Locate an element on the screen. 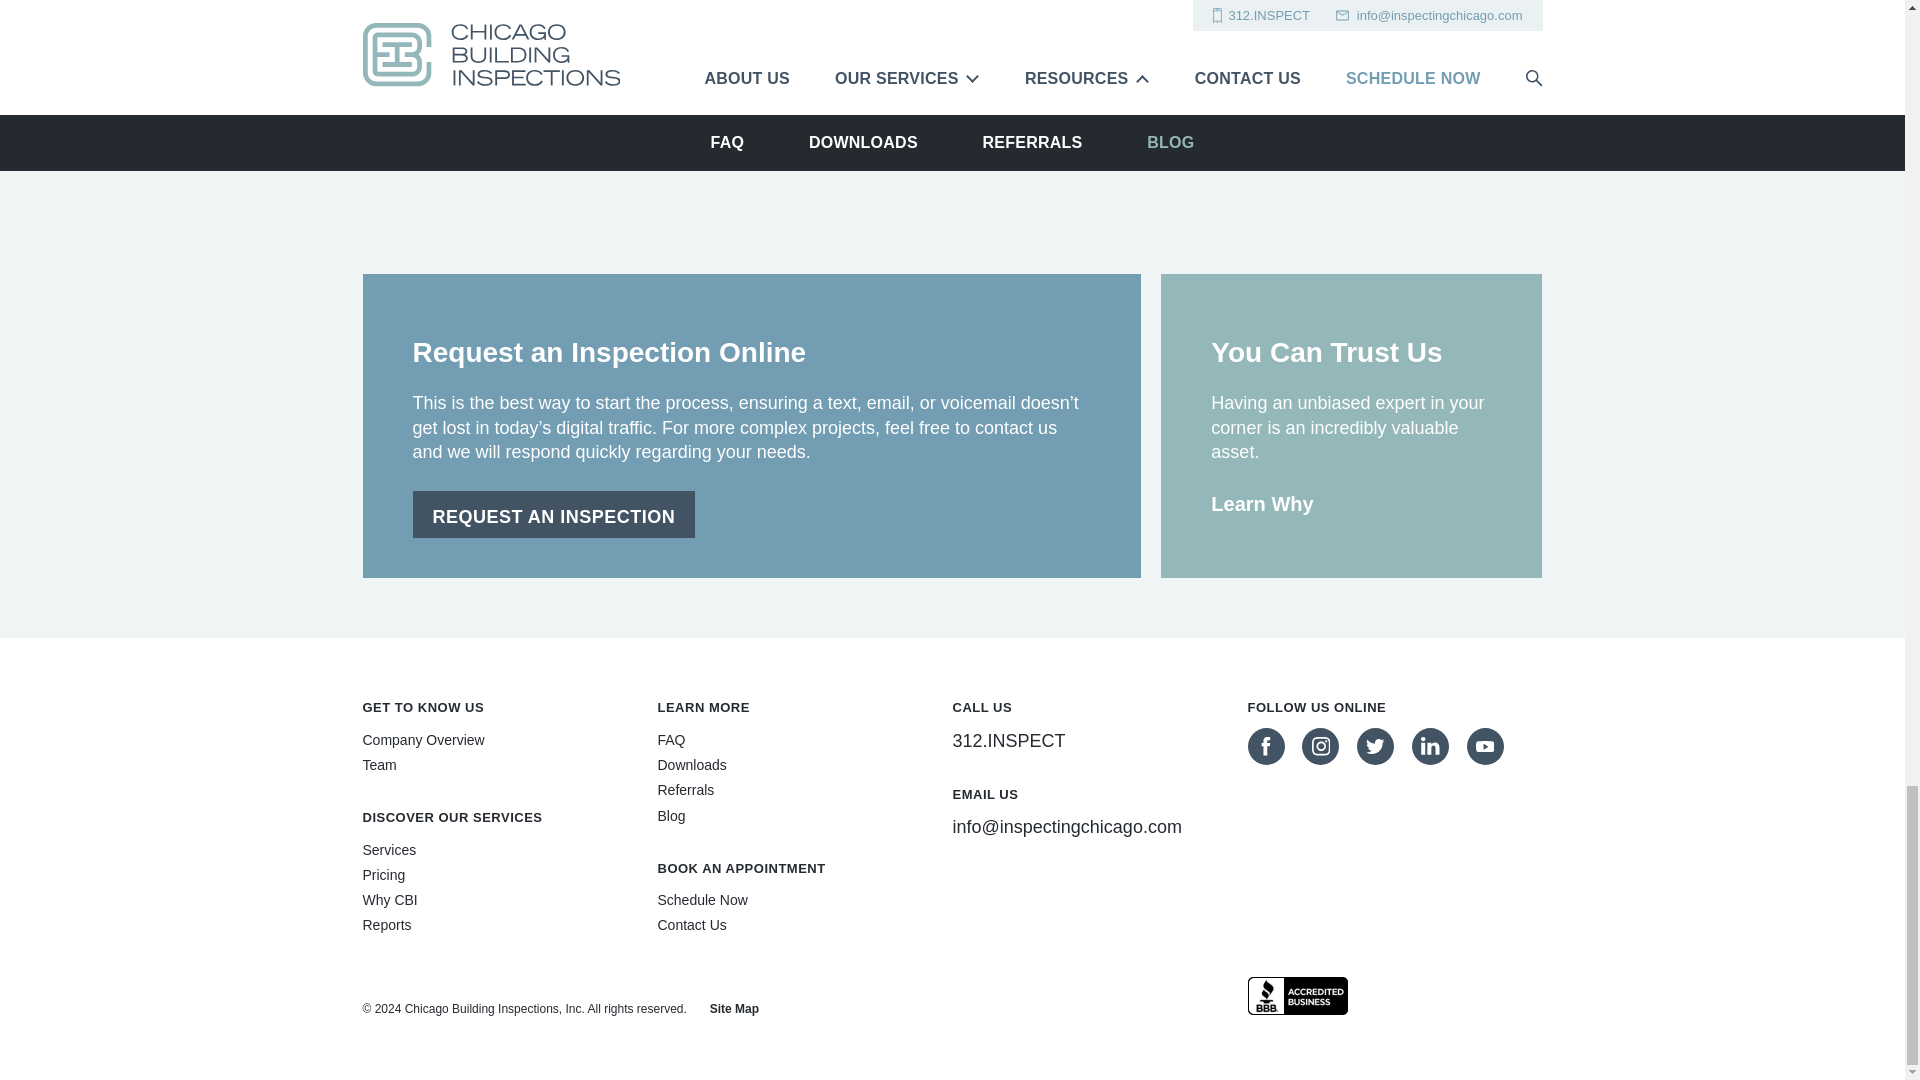  arrow Created with Sketch. is located at coordinates (1278, 108).